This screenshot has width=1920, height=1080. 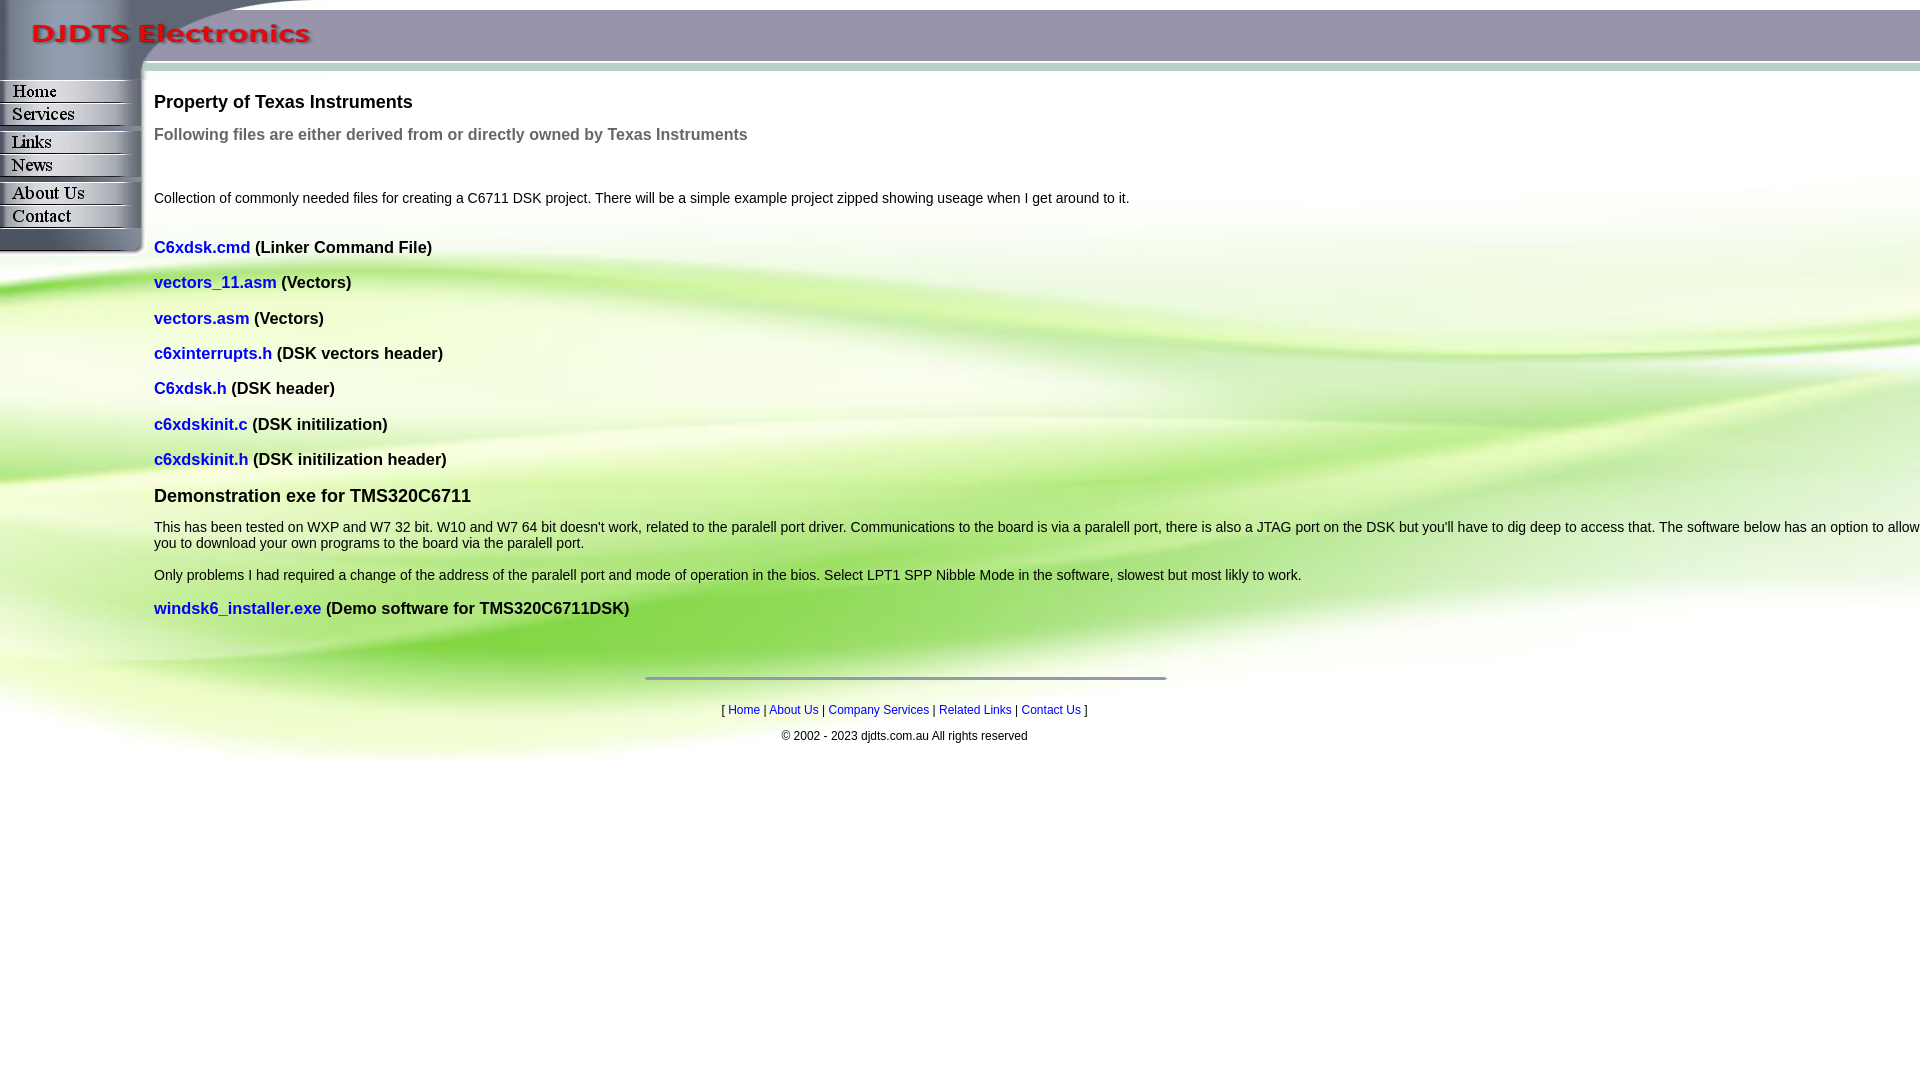 I want to click on vectors_11.asm, so click(x=218, y=282).